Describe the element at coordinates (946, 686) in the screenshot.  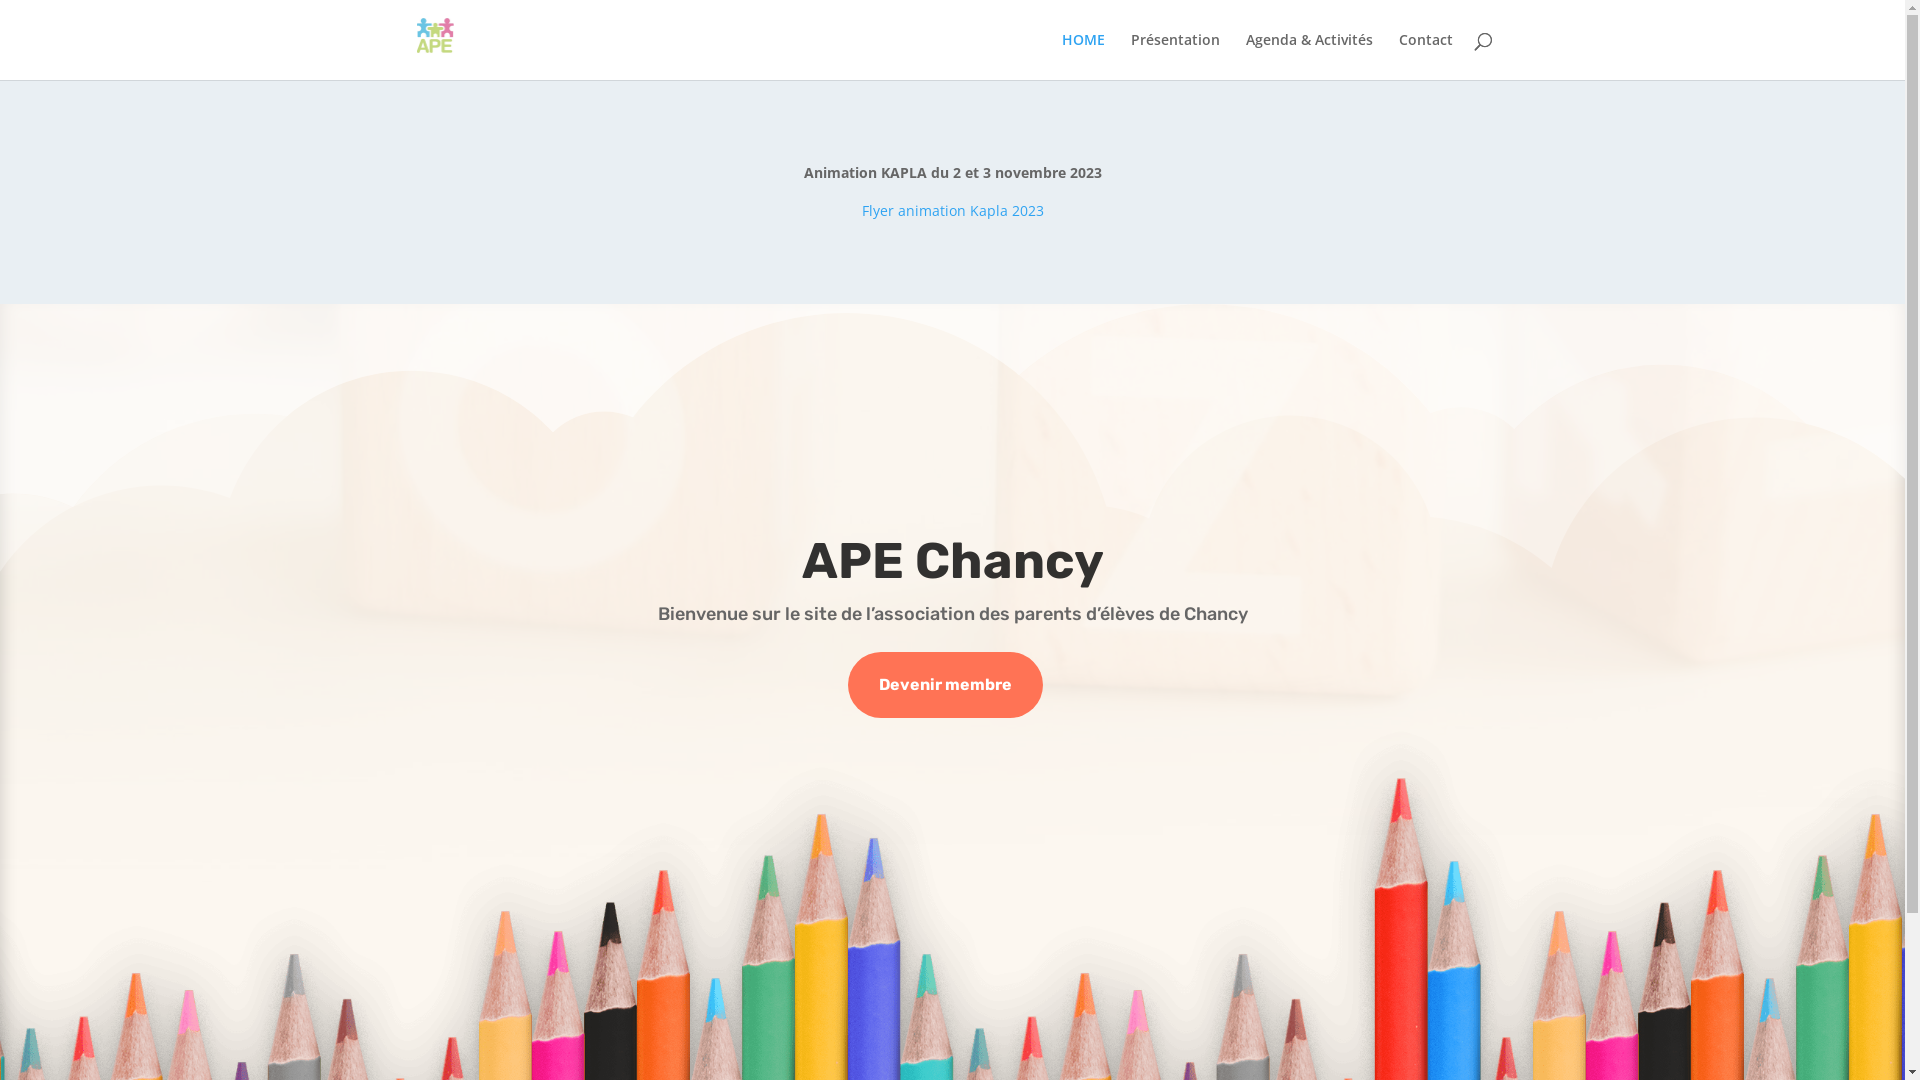
I see `Devenir membre` at that location.